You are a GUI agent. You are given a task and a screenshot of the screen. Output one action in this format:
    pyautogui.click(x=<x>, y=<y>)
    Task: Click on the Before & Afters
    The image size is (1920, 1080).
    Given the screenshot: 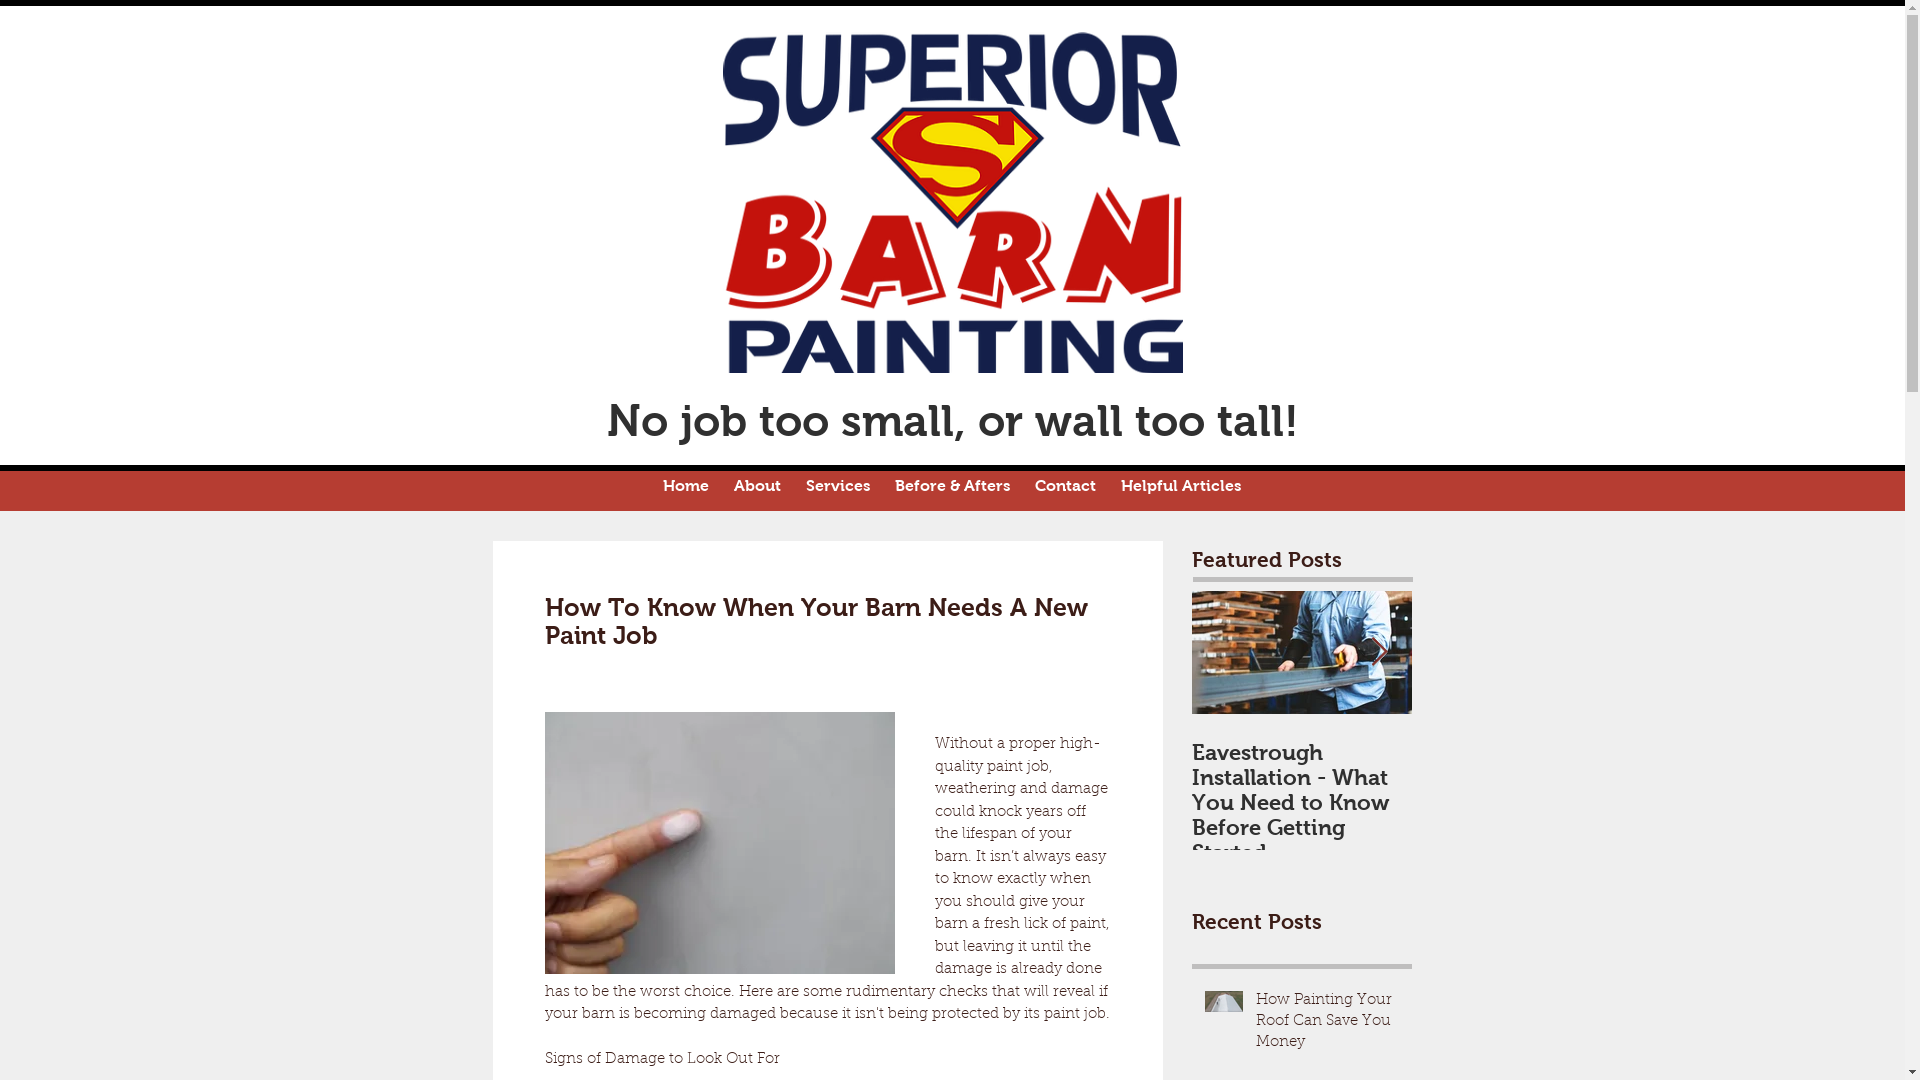 What is the action you would take?
    pyautogui.click(x=952, y=486)
    